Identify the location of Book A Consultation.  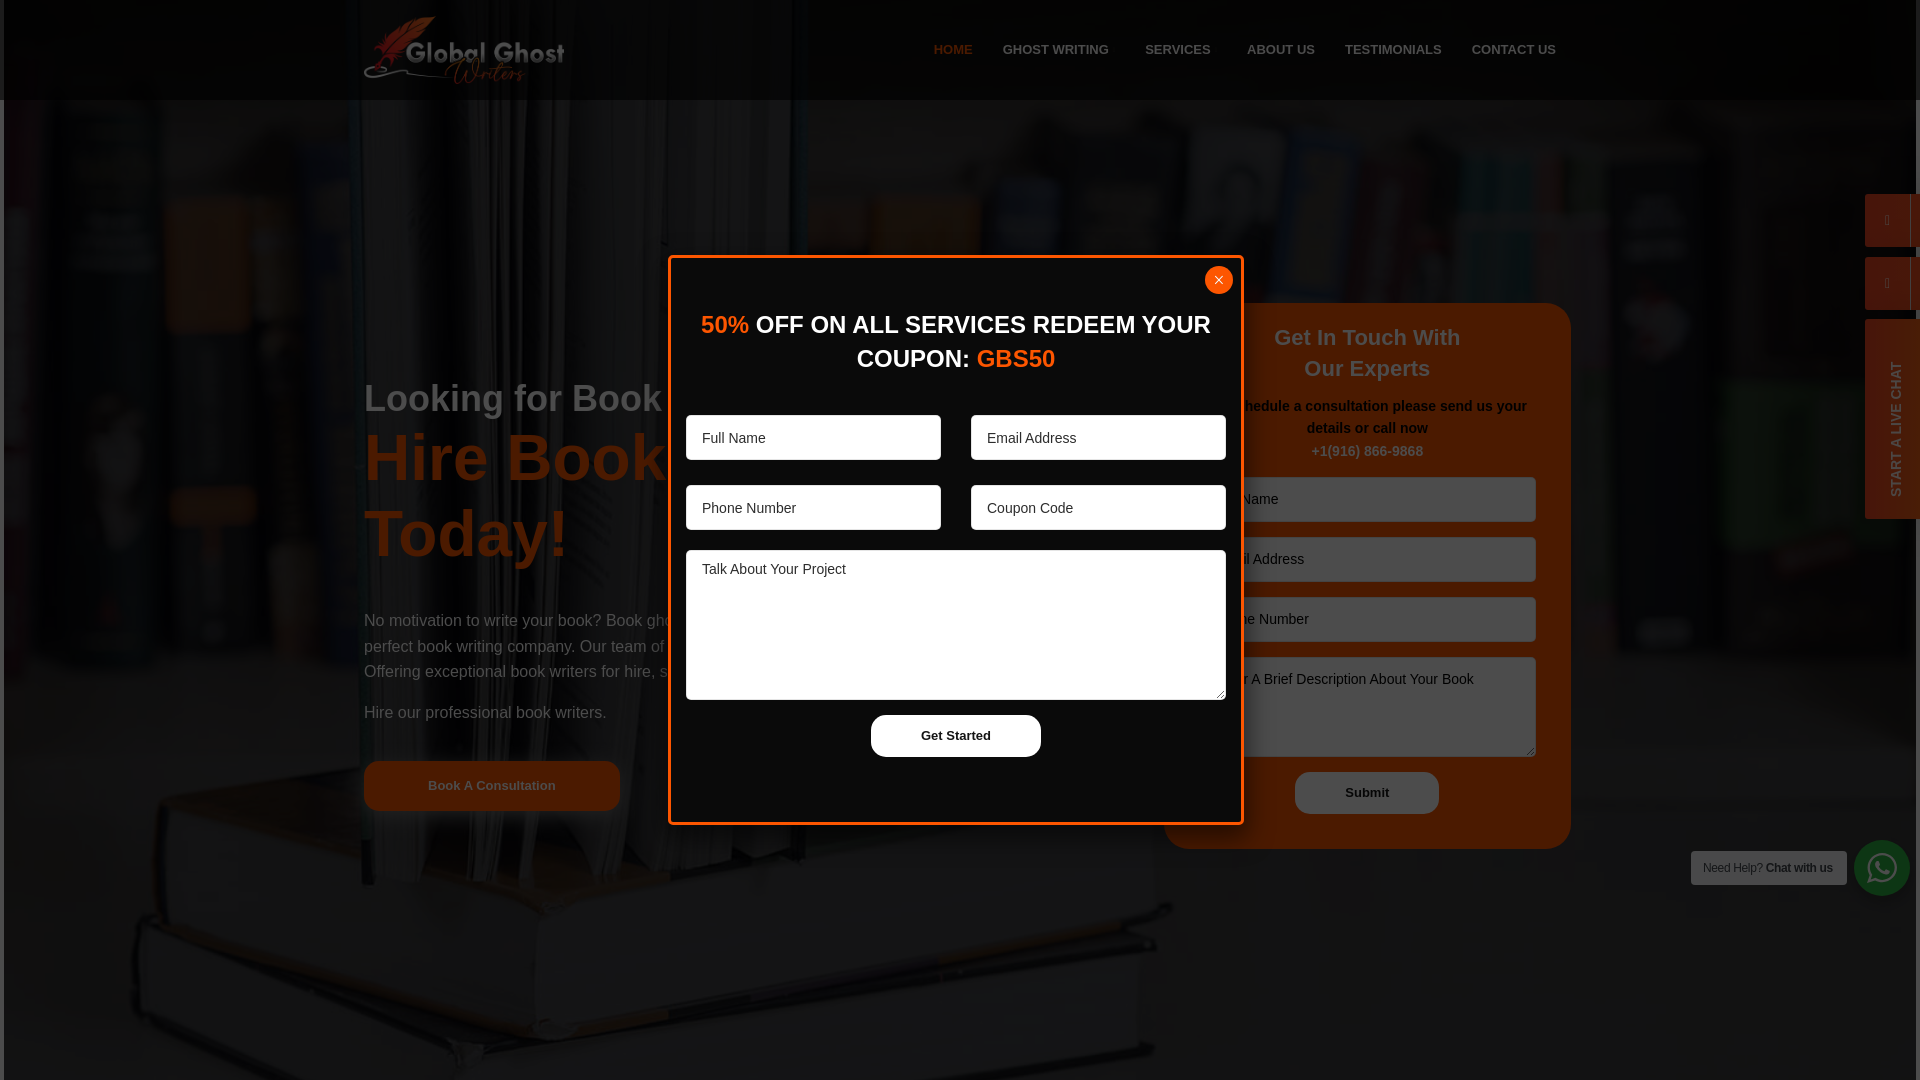
(492, 786).